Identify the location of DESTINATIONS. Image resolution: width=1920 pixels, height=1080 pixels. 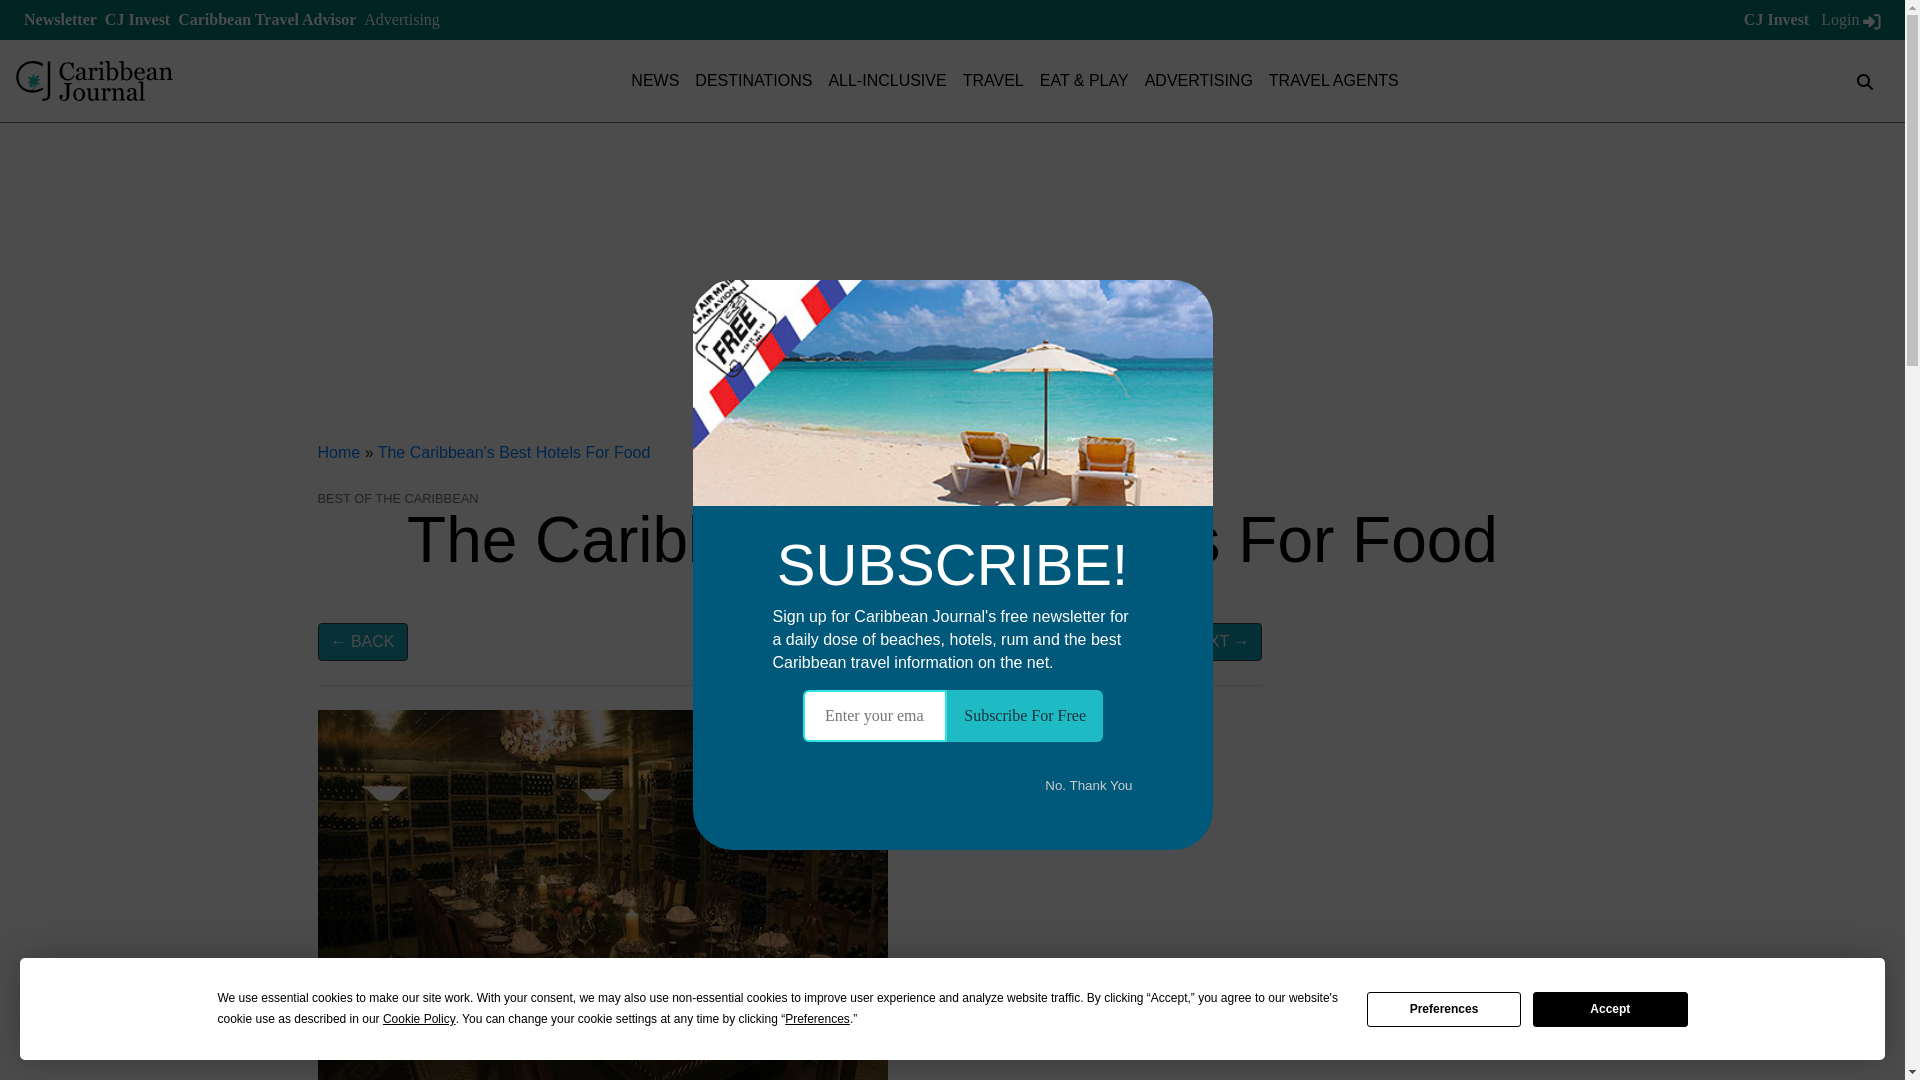
(754, 80).